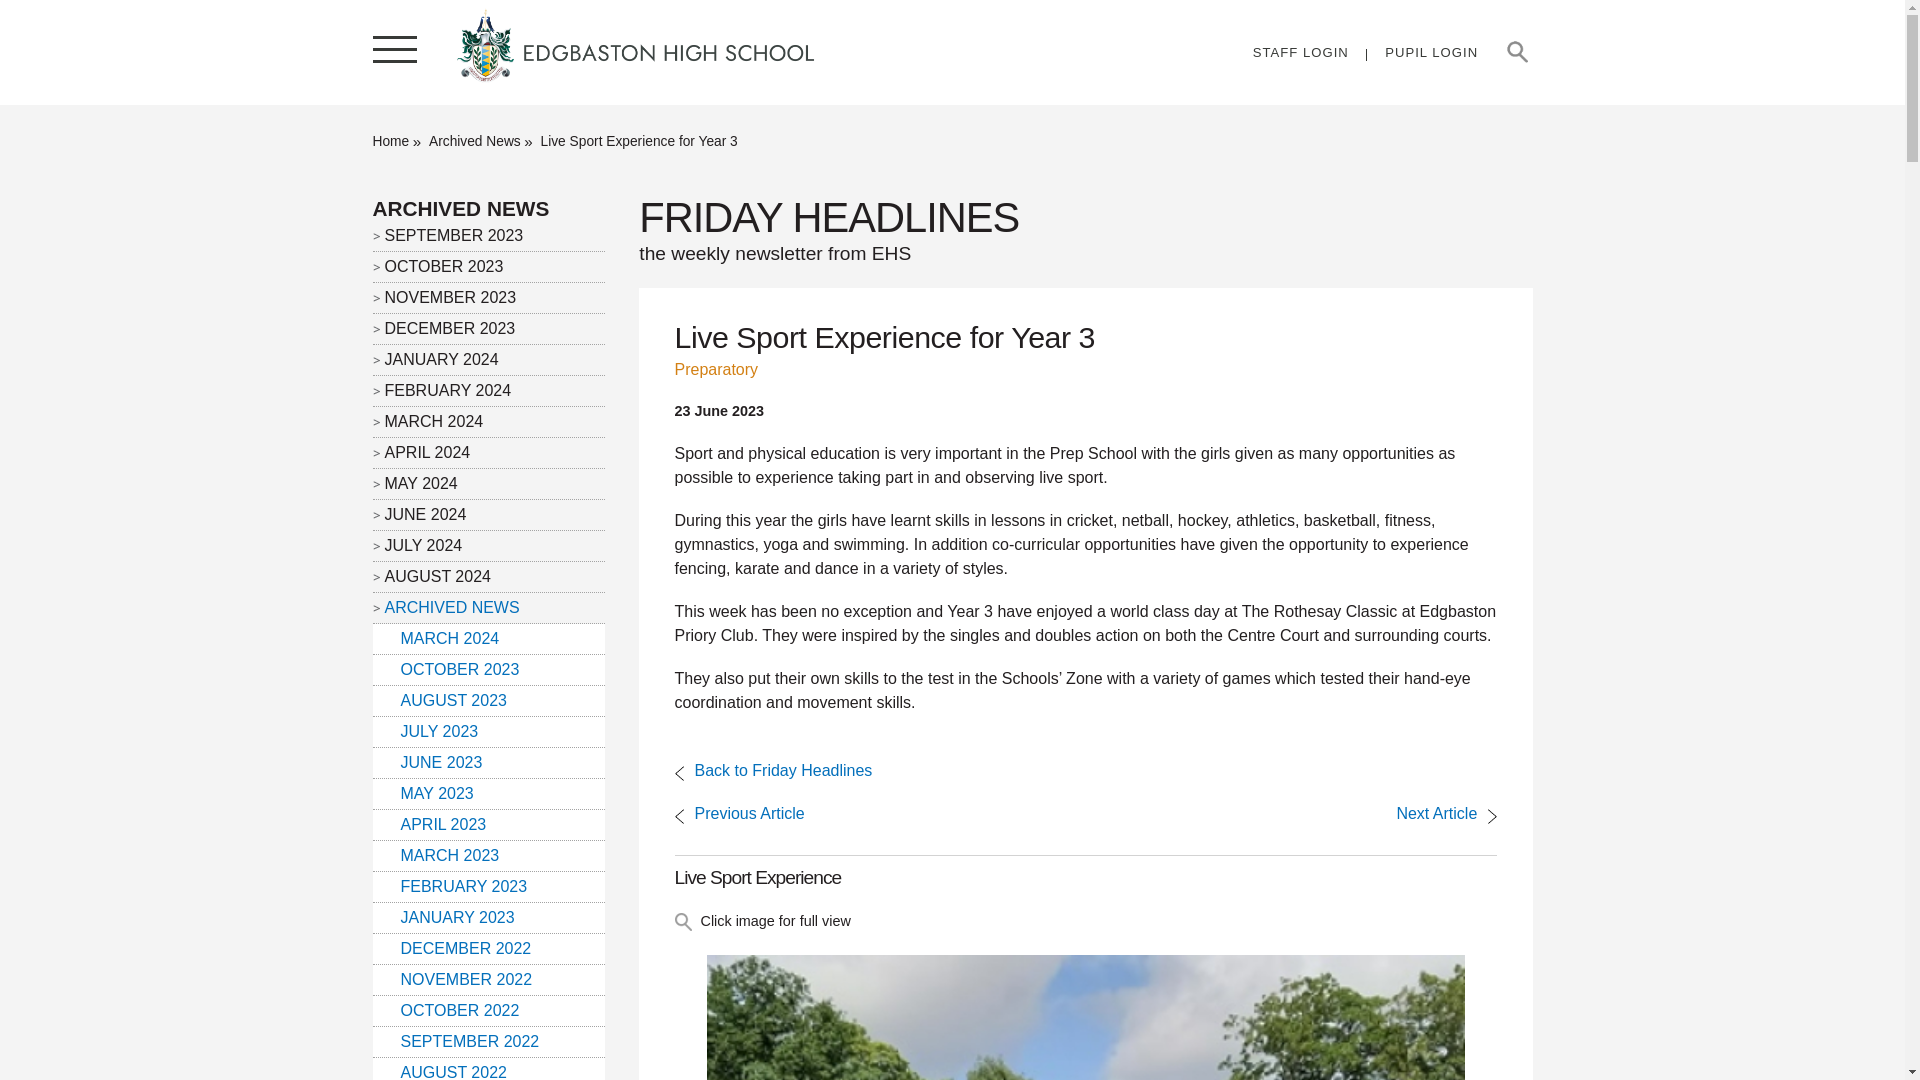 The height and width of the screenshot is (1080, 1920). I want to click on DECEMBER 2023, so click(488, 329).